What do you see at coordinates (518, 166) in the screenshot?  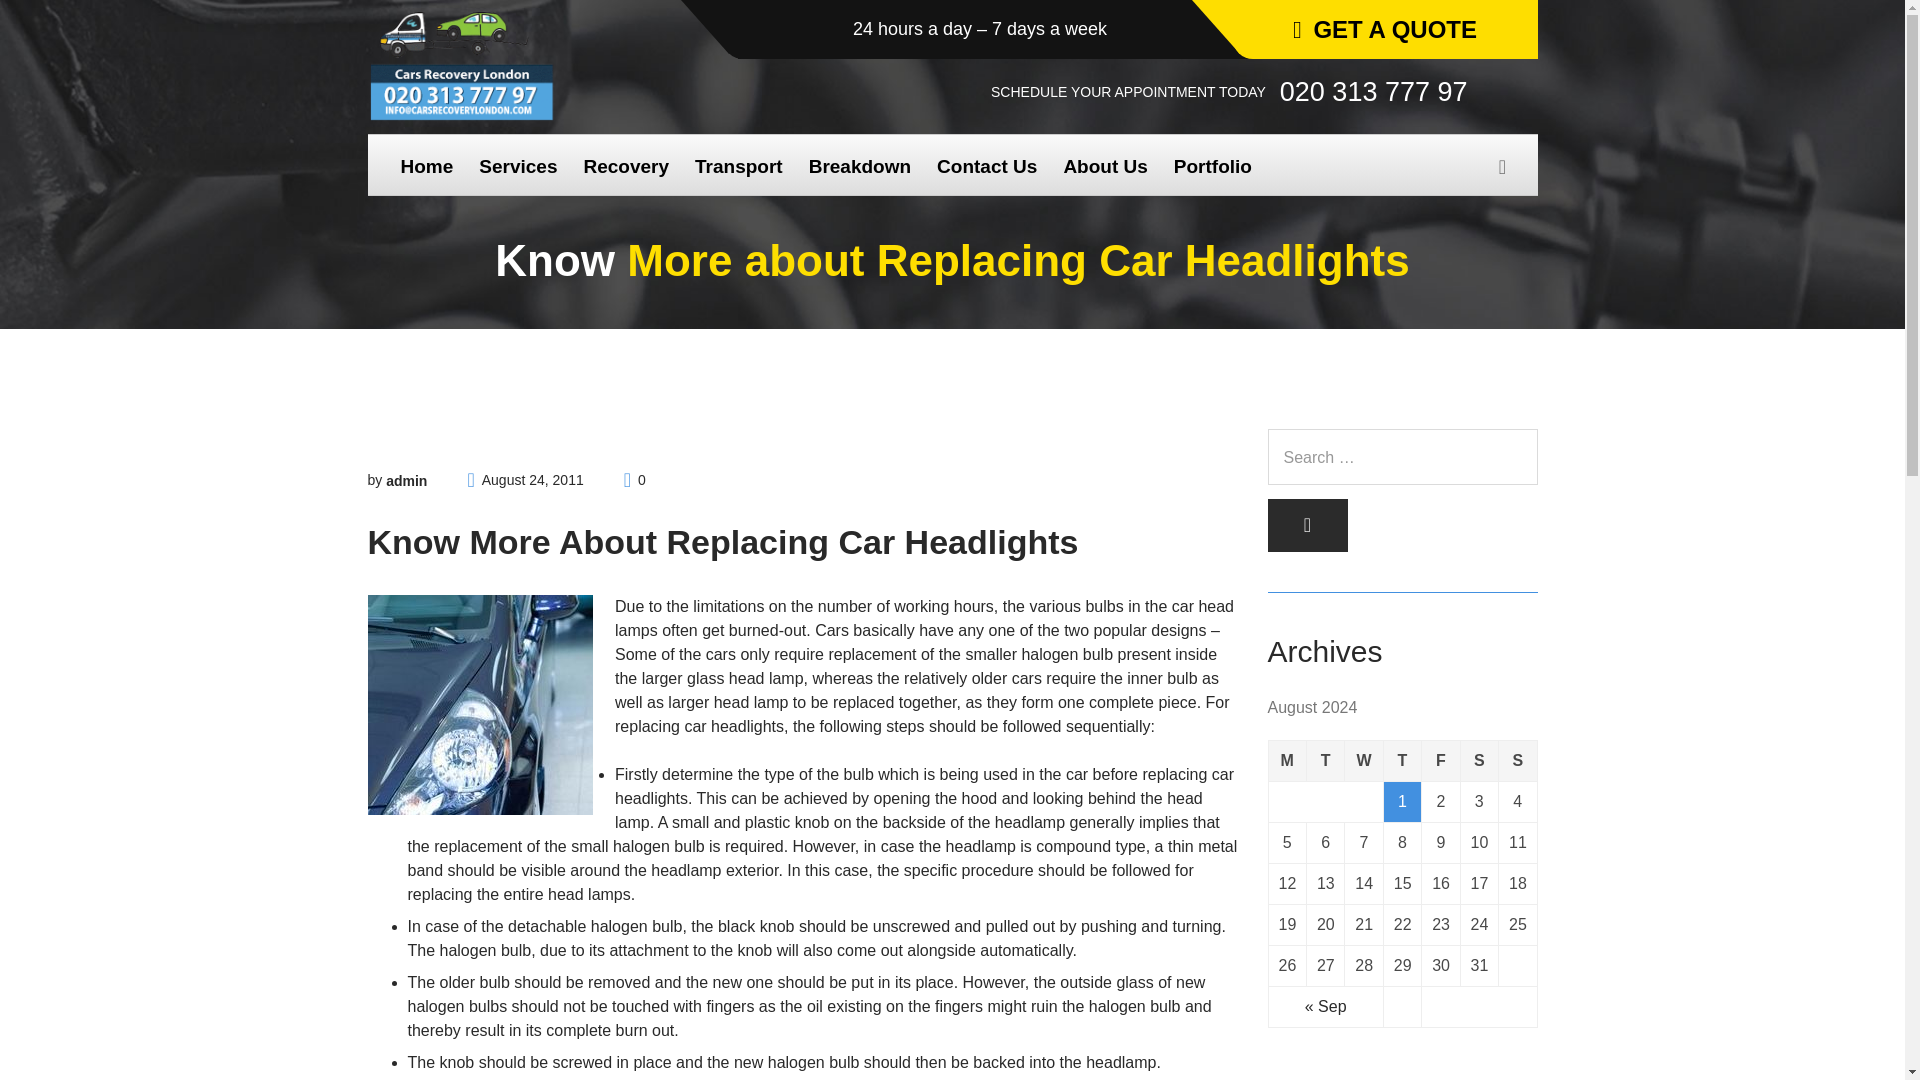 I see `Services` at bounding box center [518, 166].